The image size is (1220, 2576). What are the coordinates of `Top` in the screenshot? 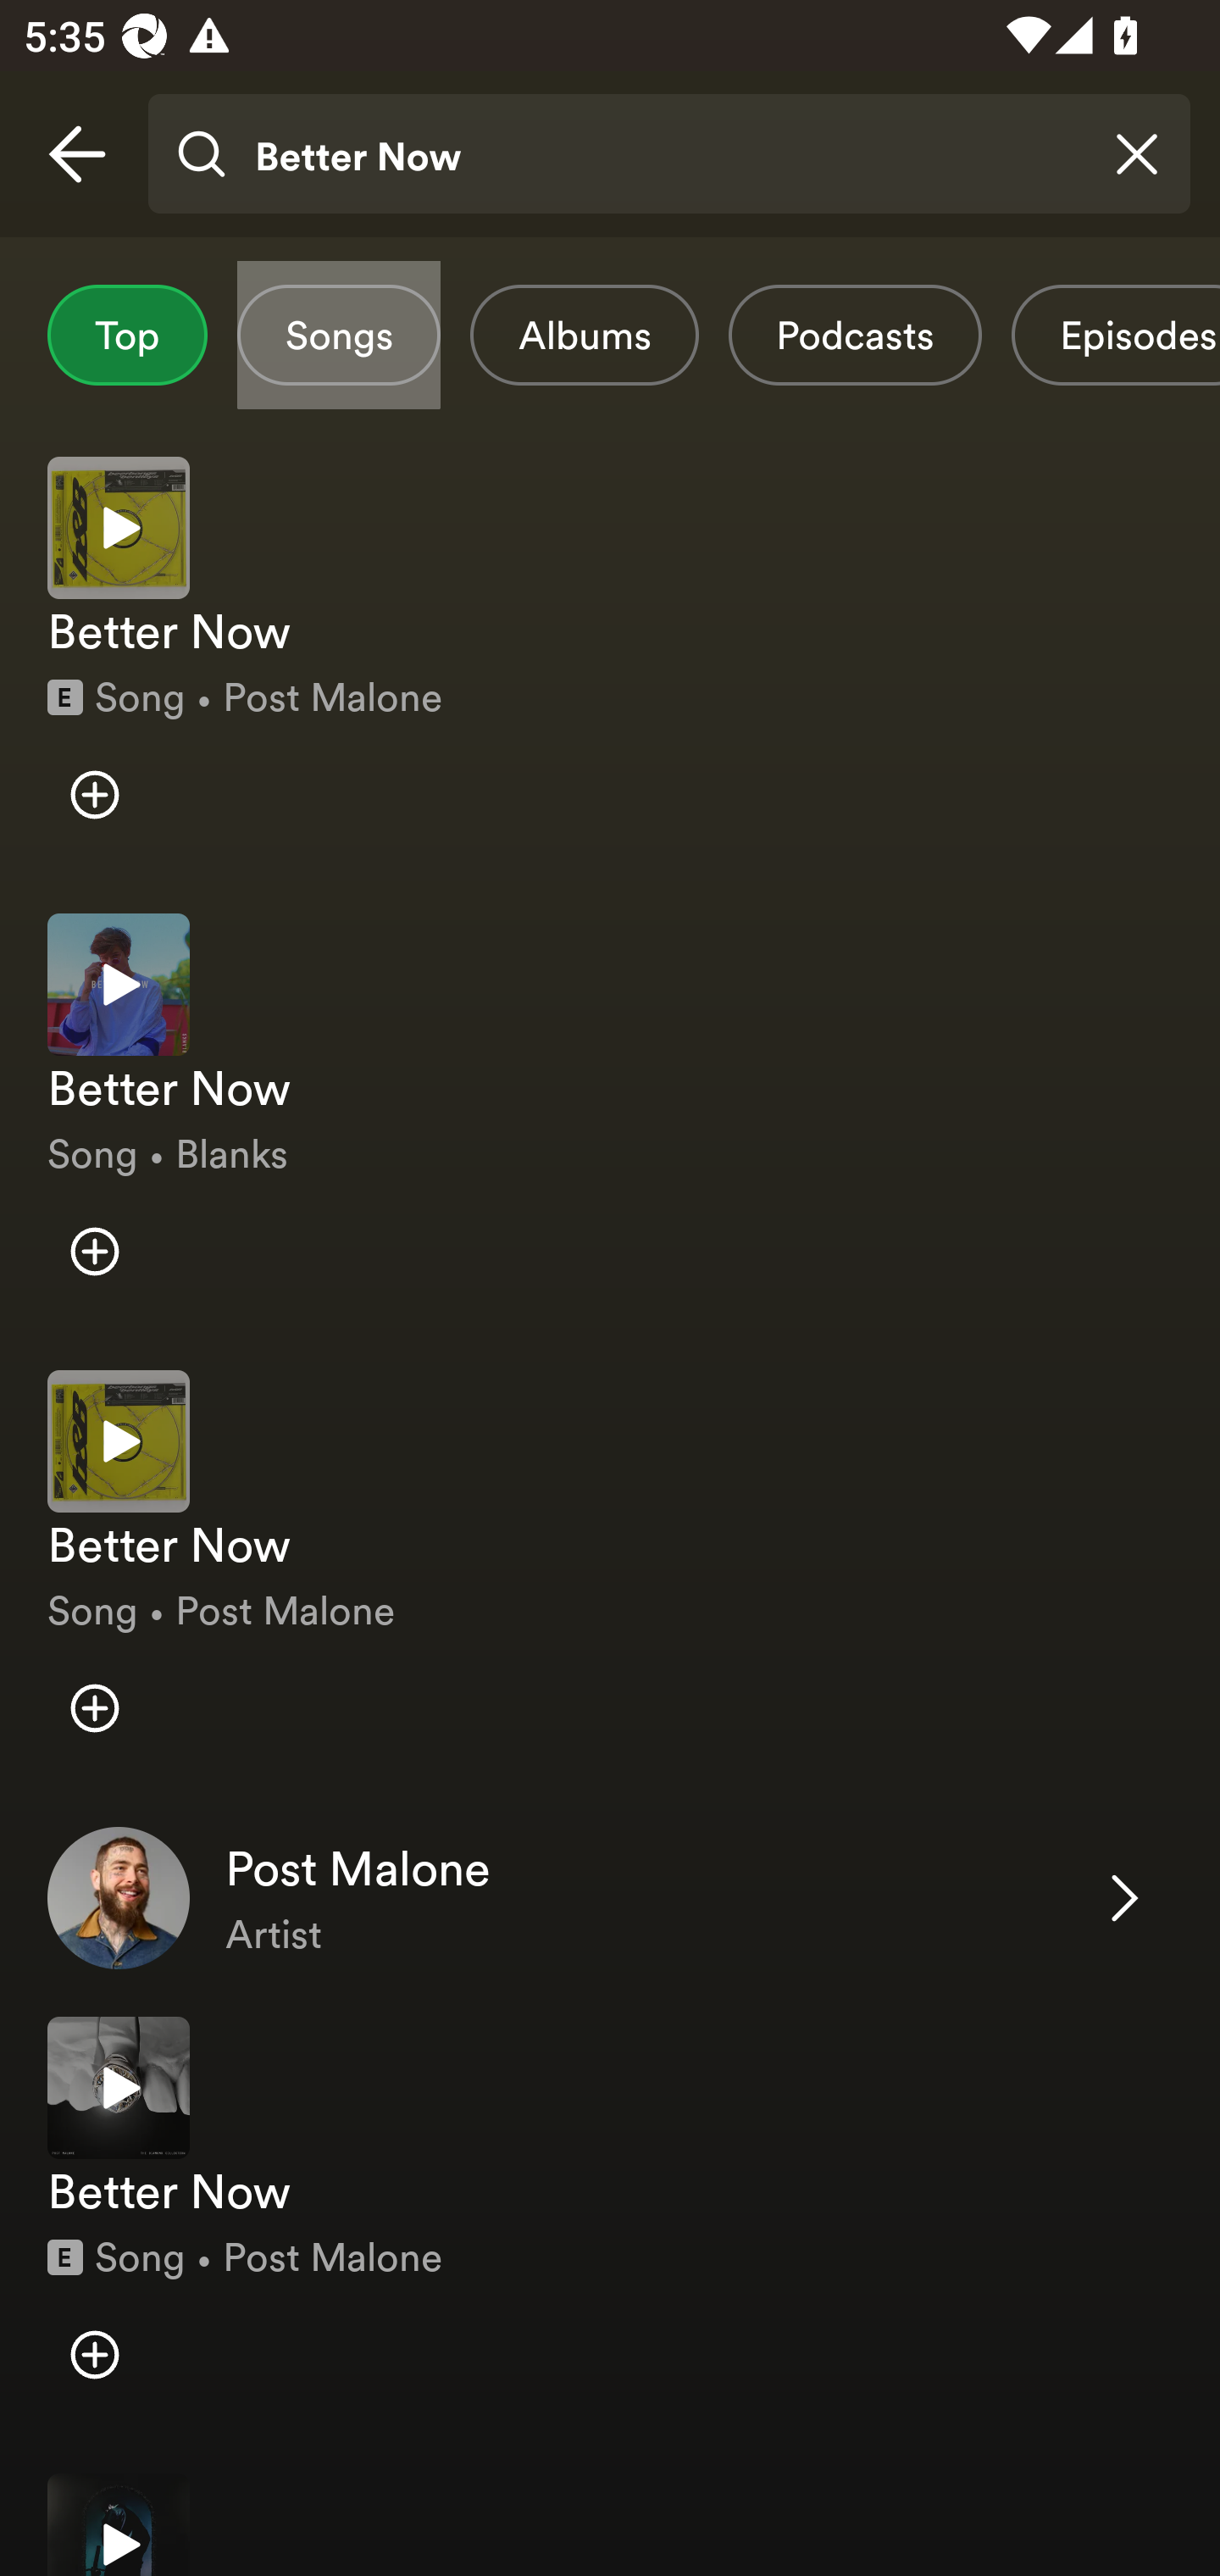 It's located at (127, 335).